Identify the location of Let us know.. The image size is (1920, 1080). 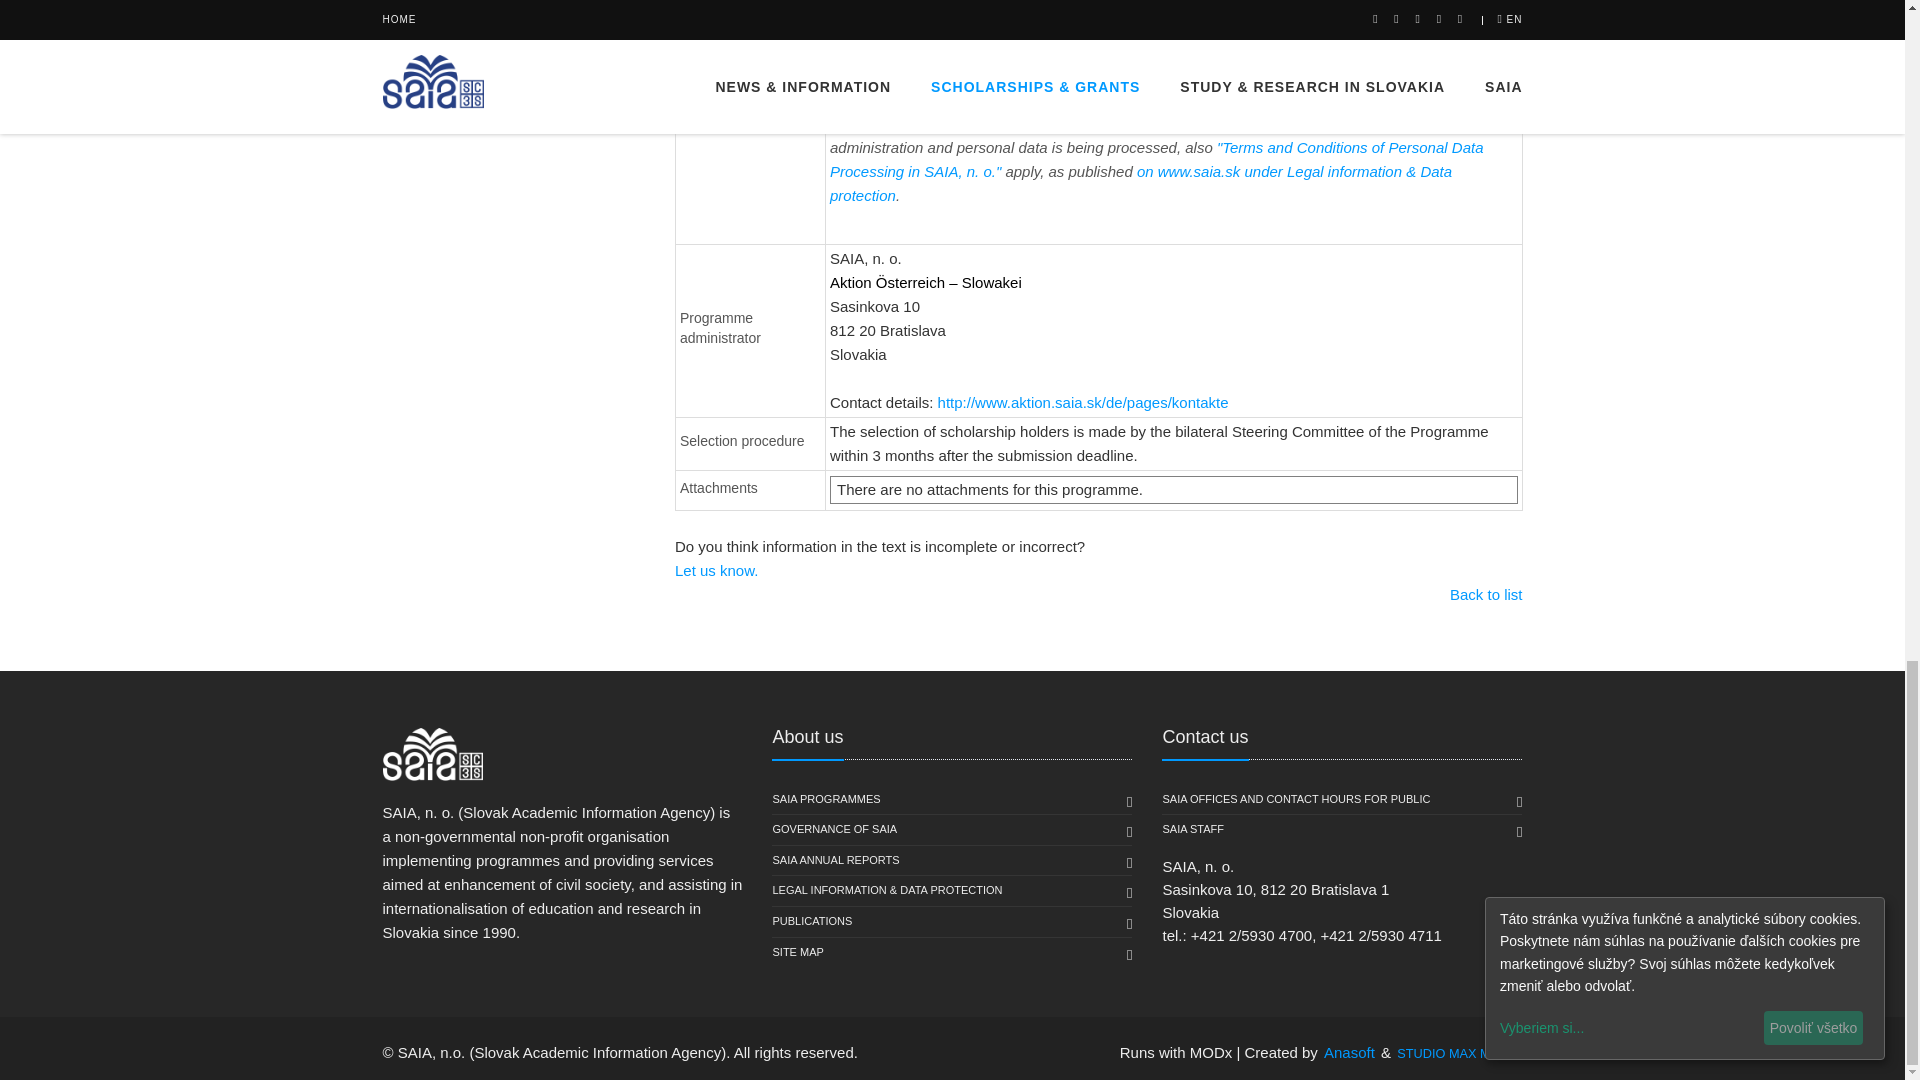
(1098, 571).